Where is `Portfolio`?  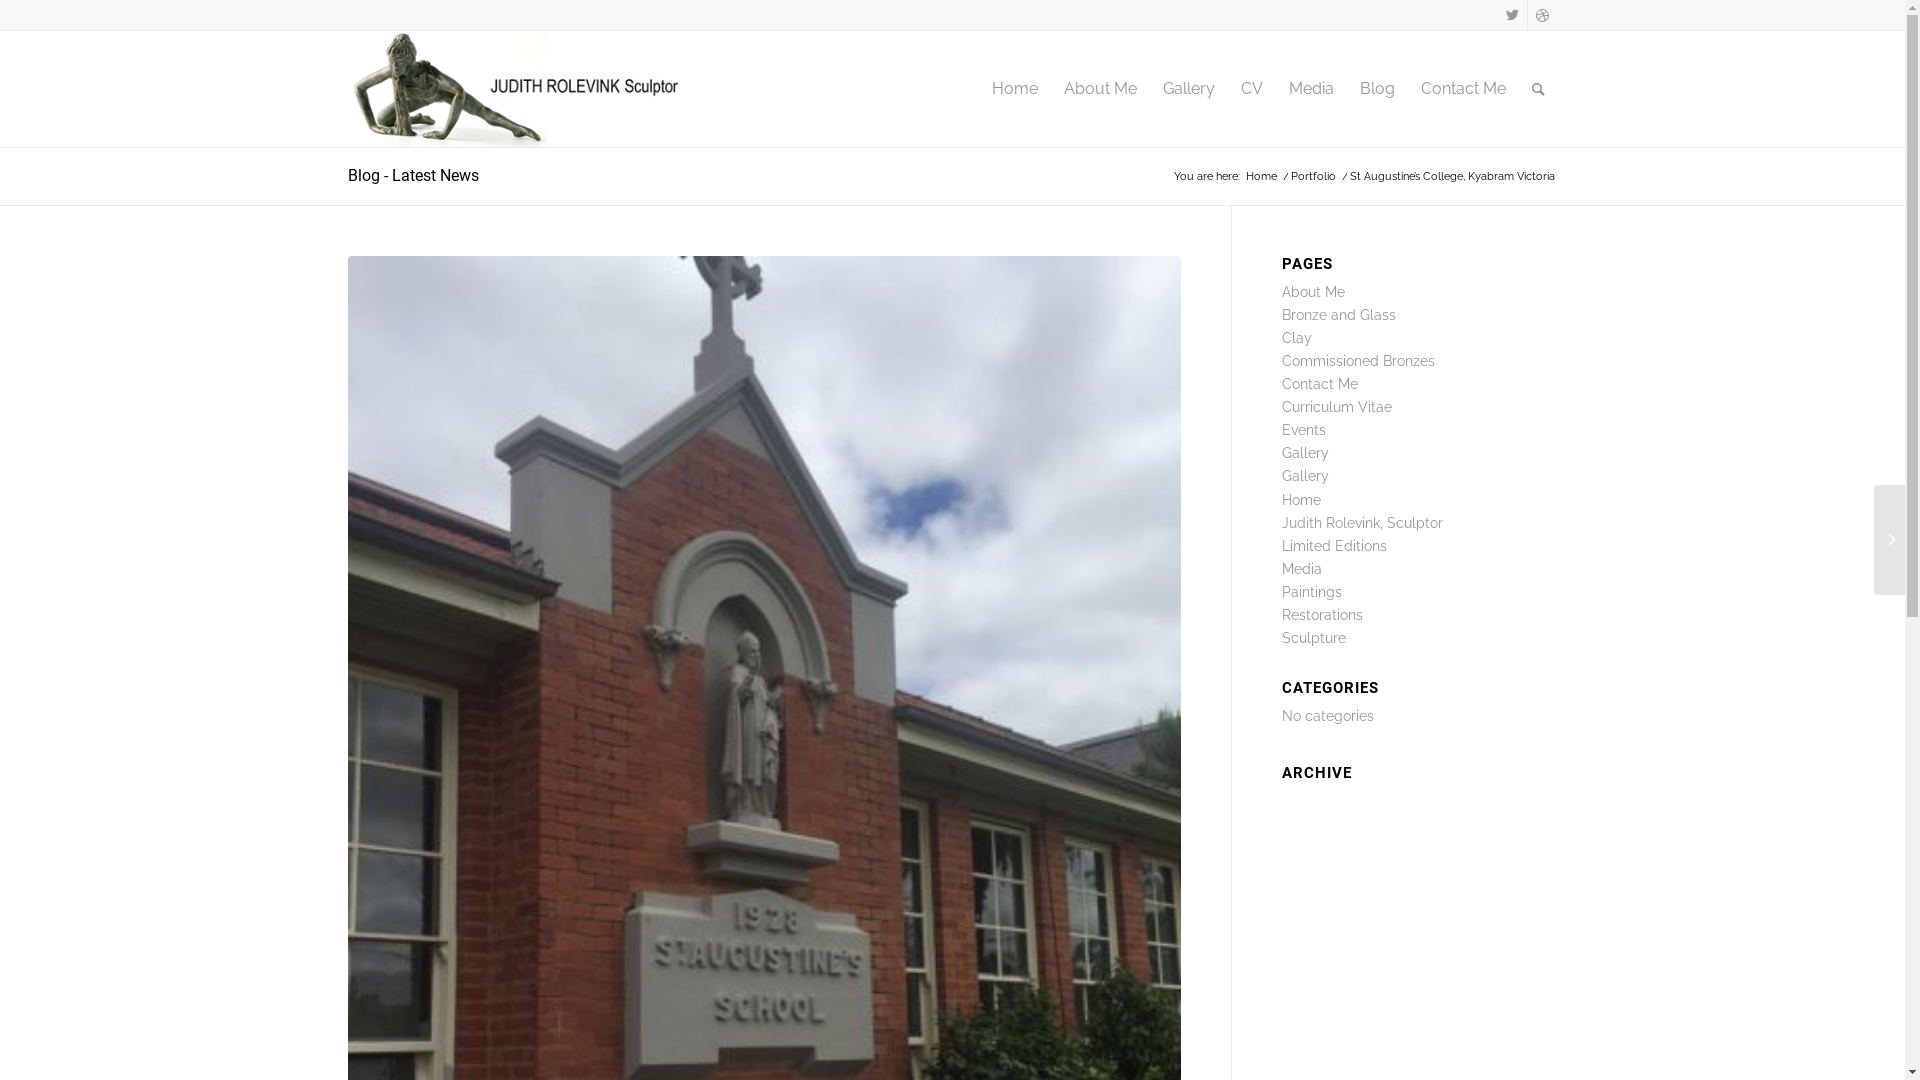 Portfolio is located at coordinates (1314, 176).